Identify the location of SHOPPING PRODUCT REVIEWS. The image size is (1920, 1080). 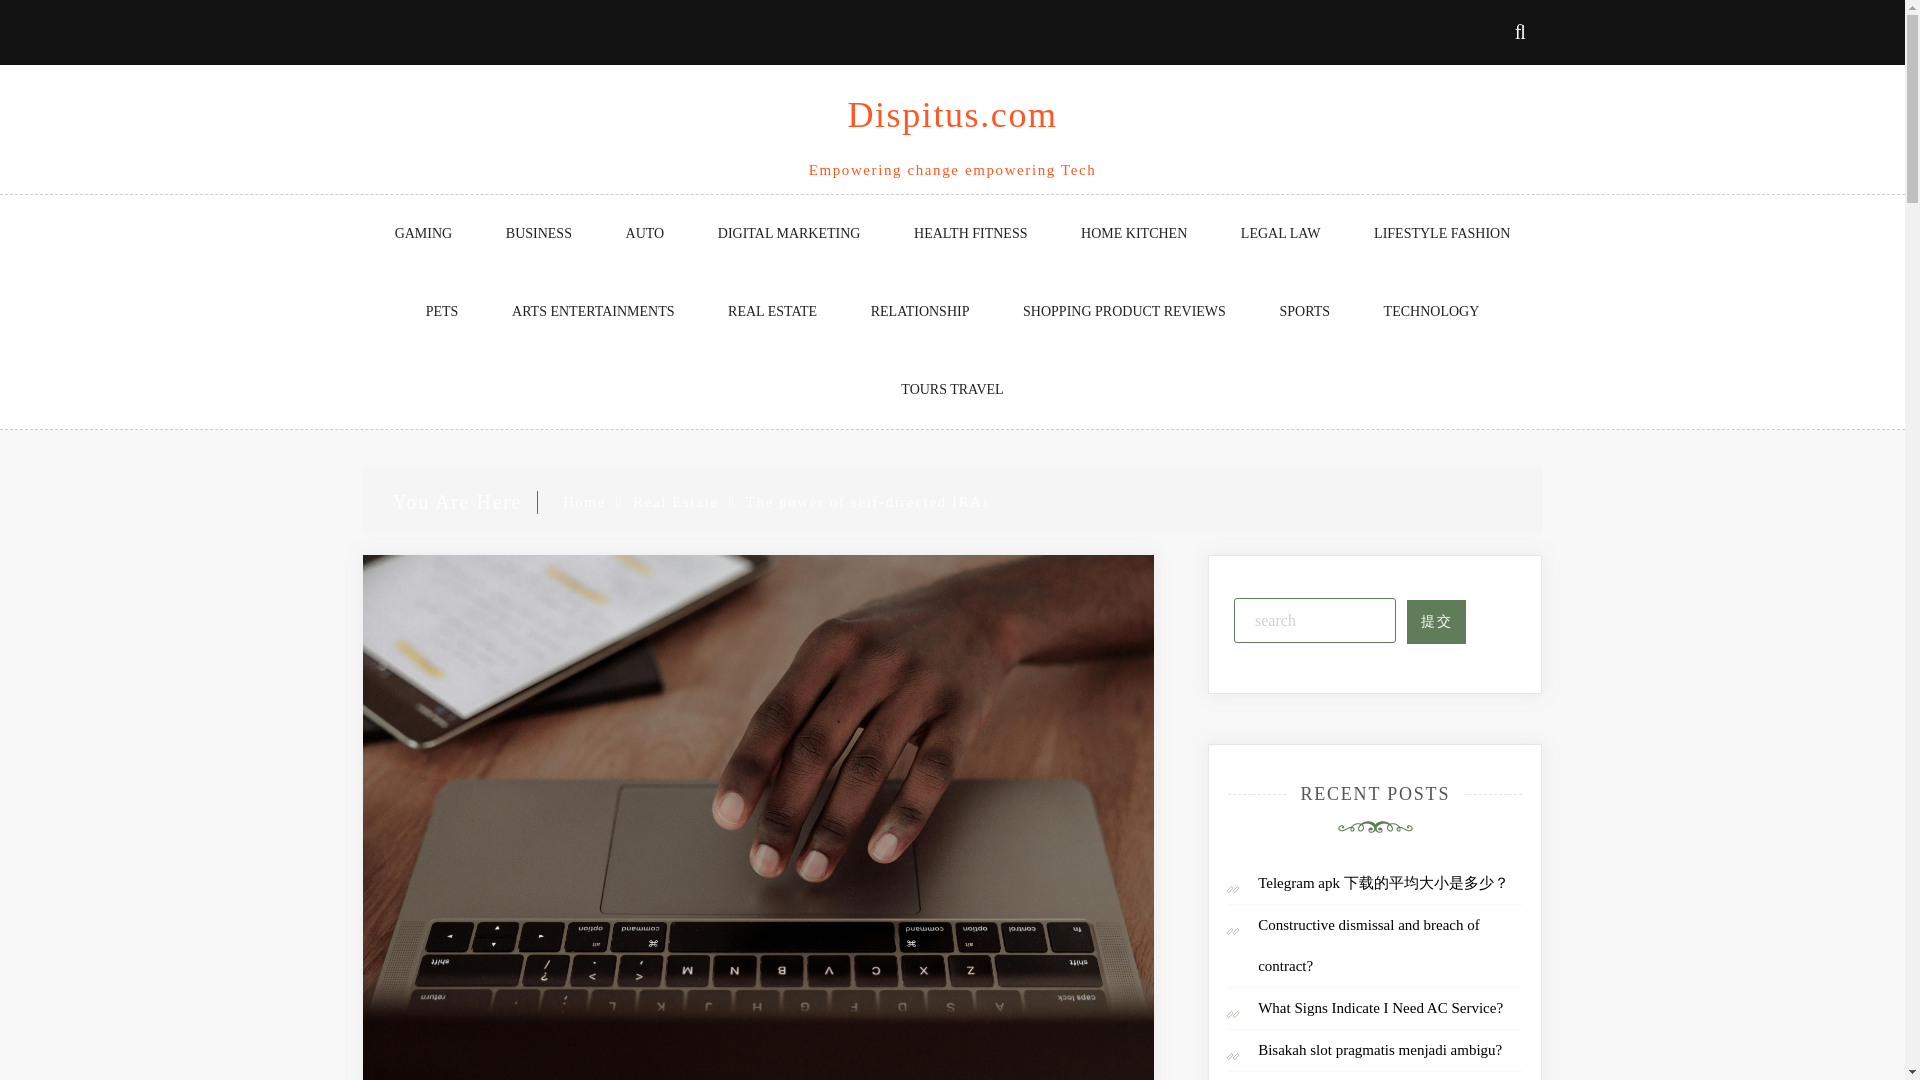
(1124, 312).